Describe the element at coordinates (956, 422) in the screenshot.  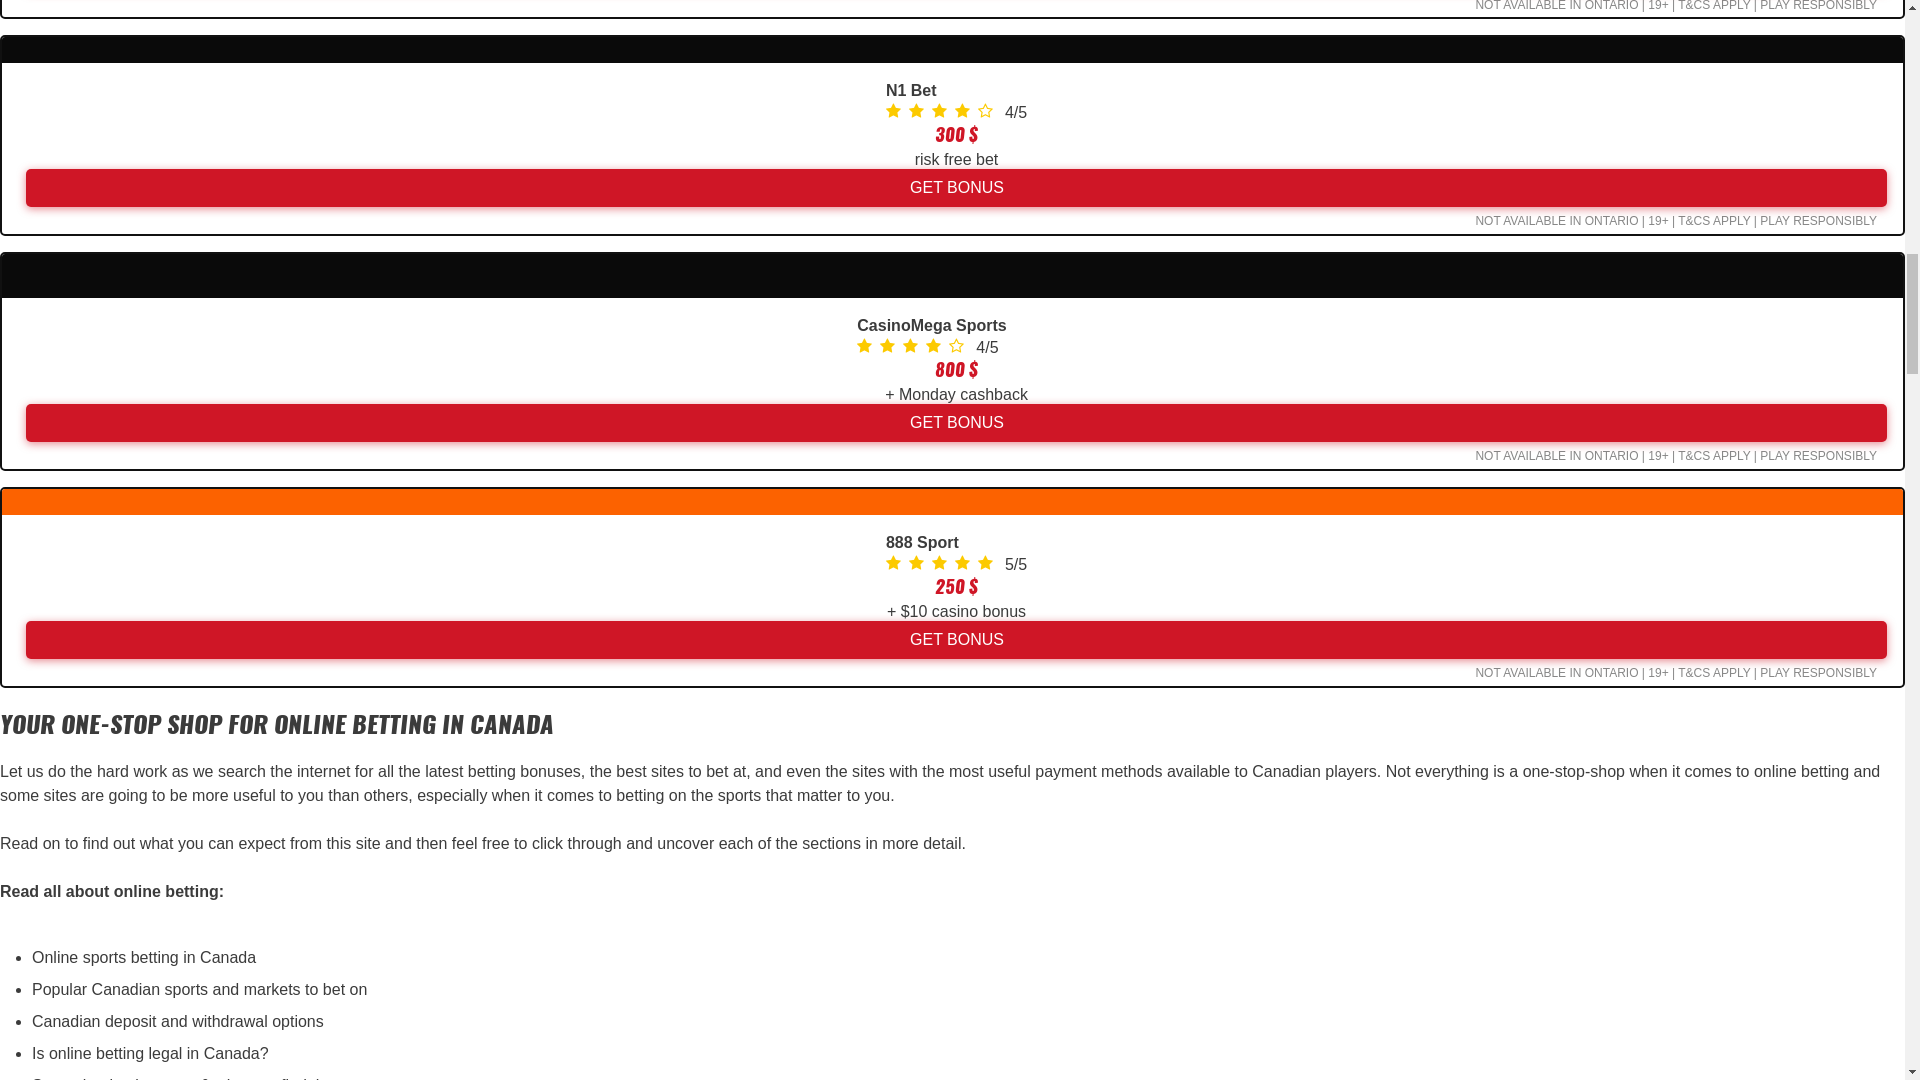
I see `GET BONUS` at that location.